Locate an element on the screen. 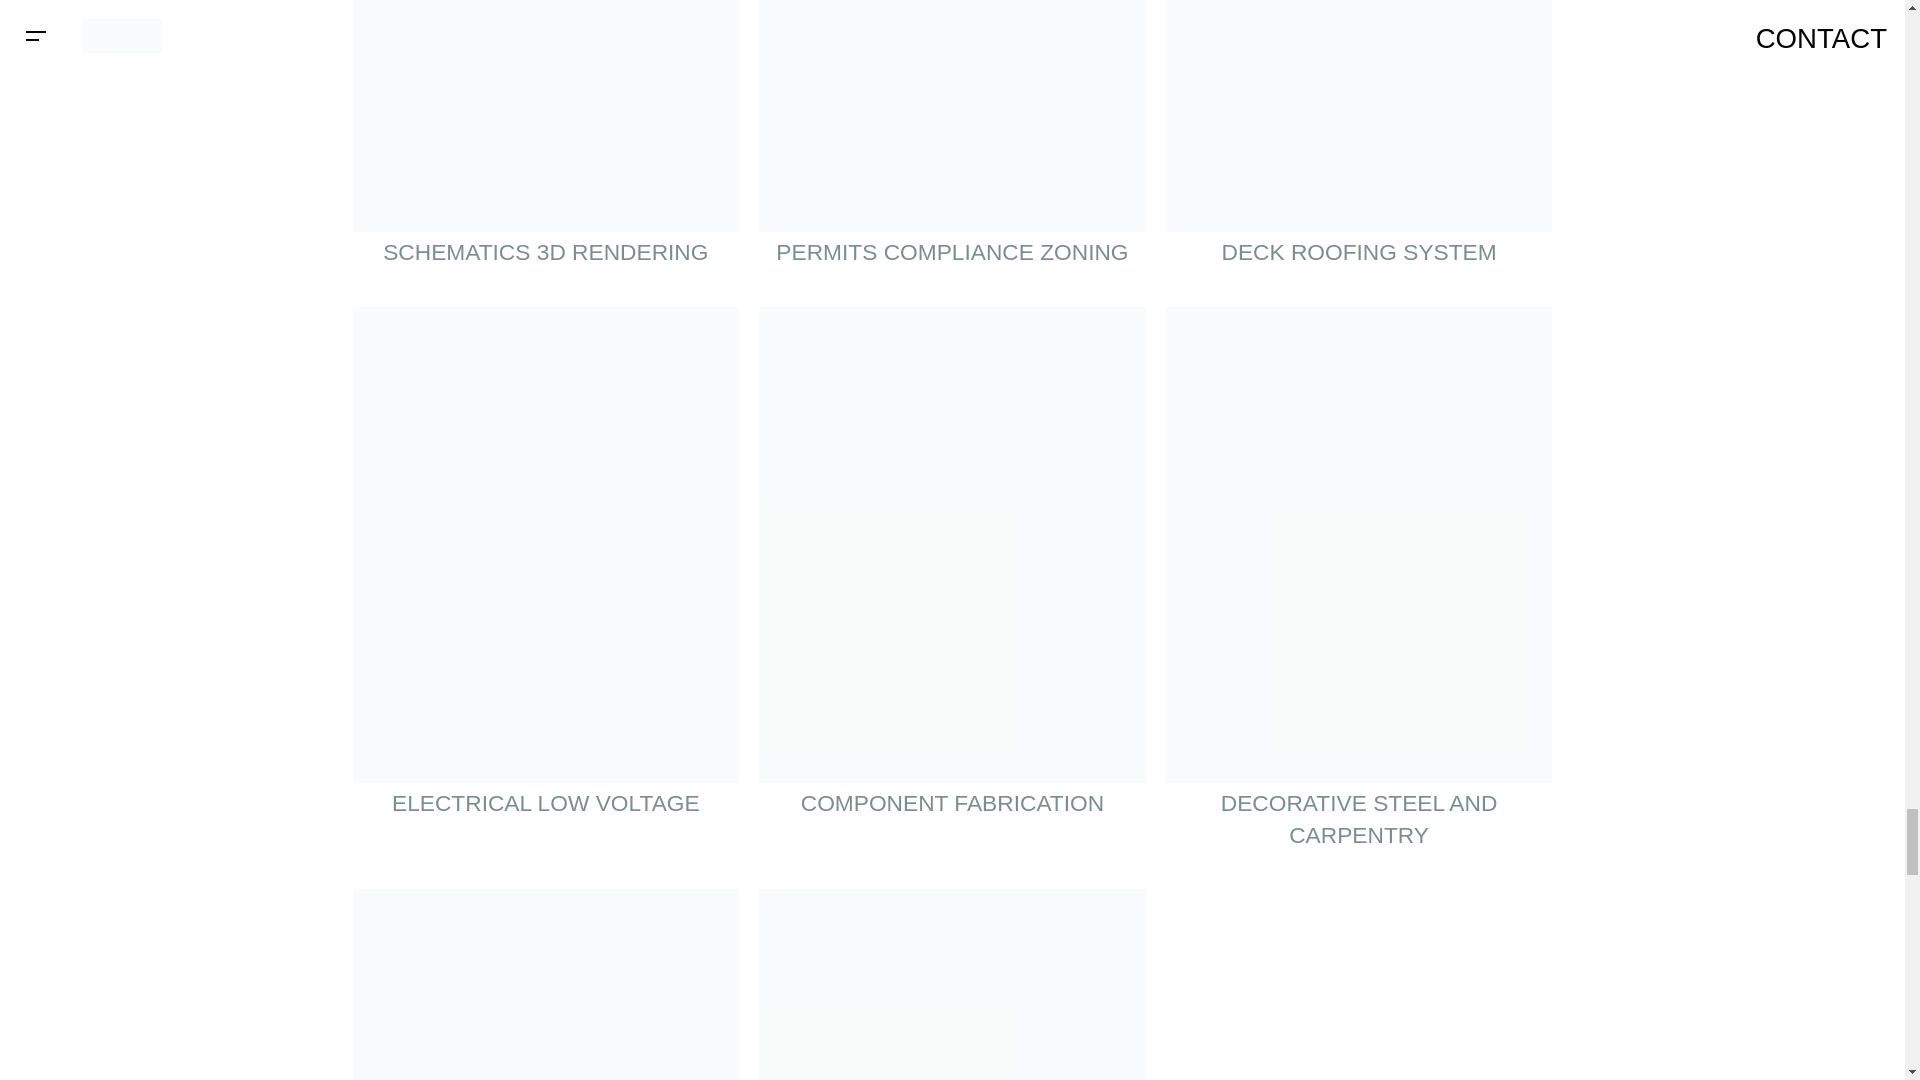  PAINTING STAINING is located at coordinates (952, 984).